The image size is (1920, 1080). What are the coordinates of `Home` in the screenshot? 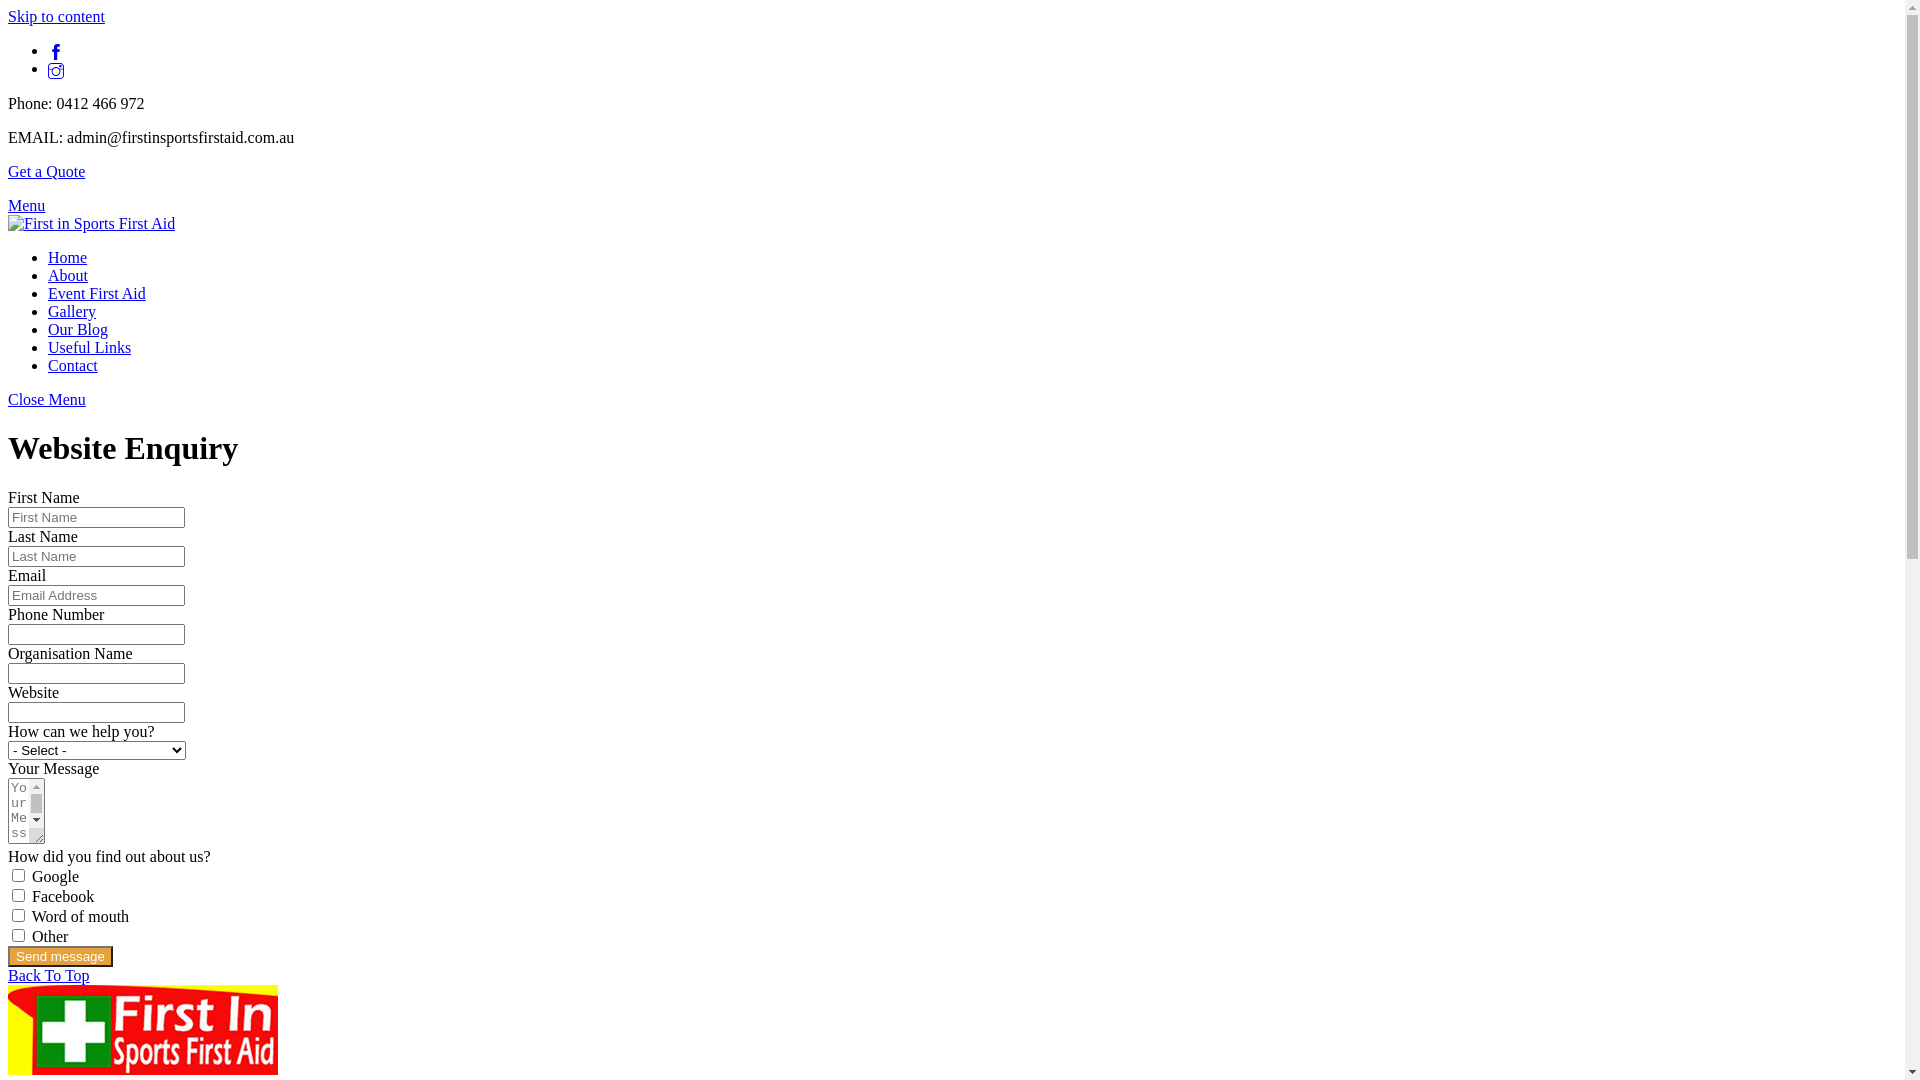 It's located at (68, 258).